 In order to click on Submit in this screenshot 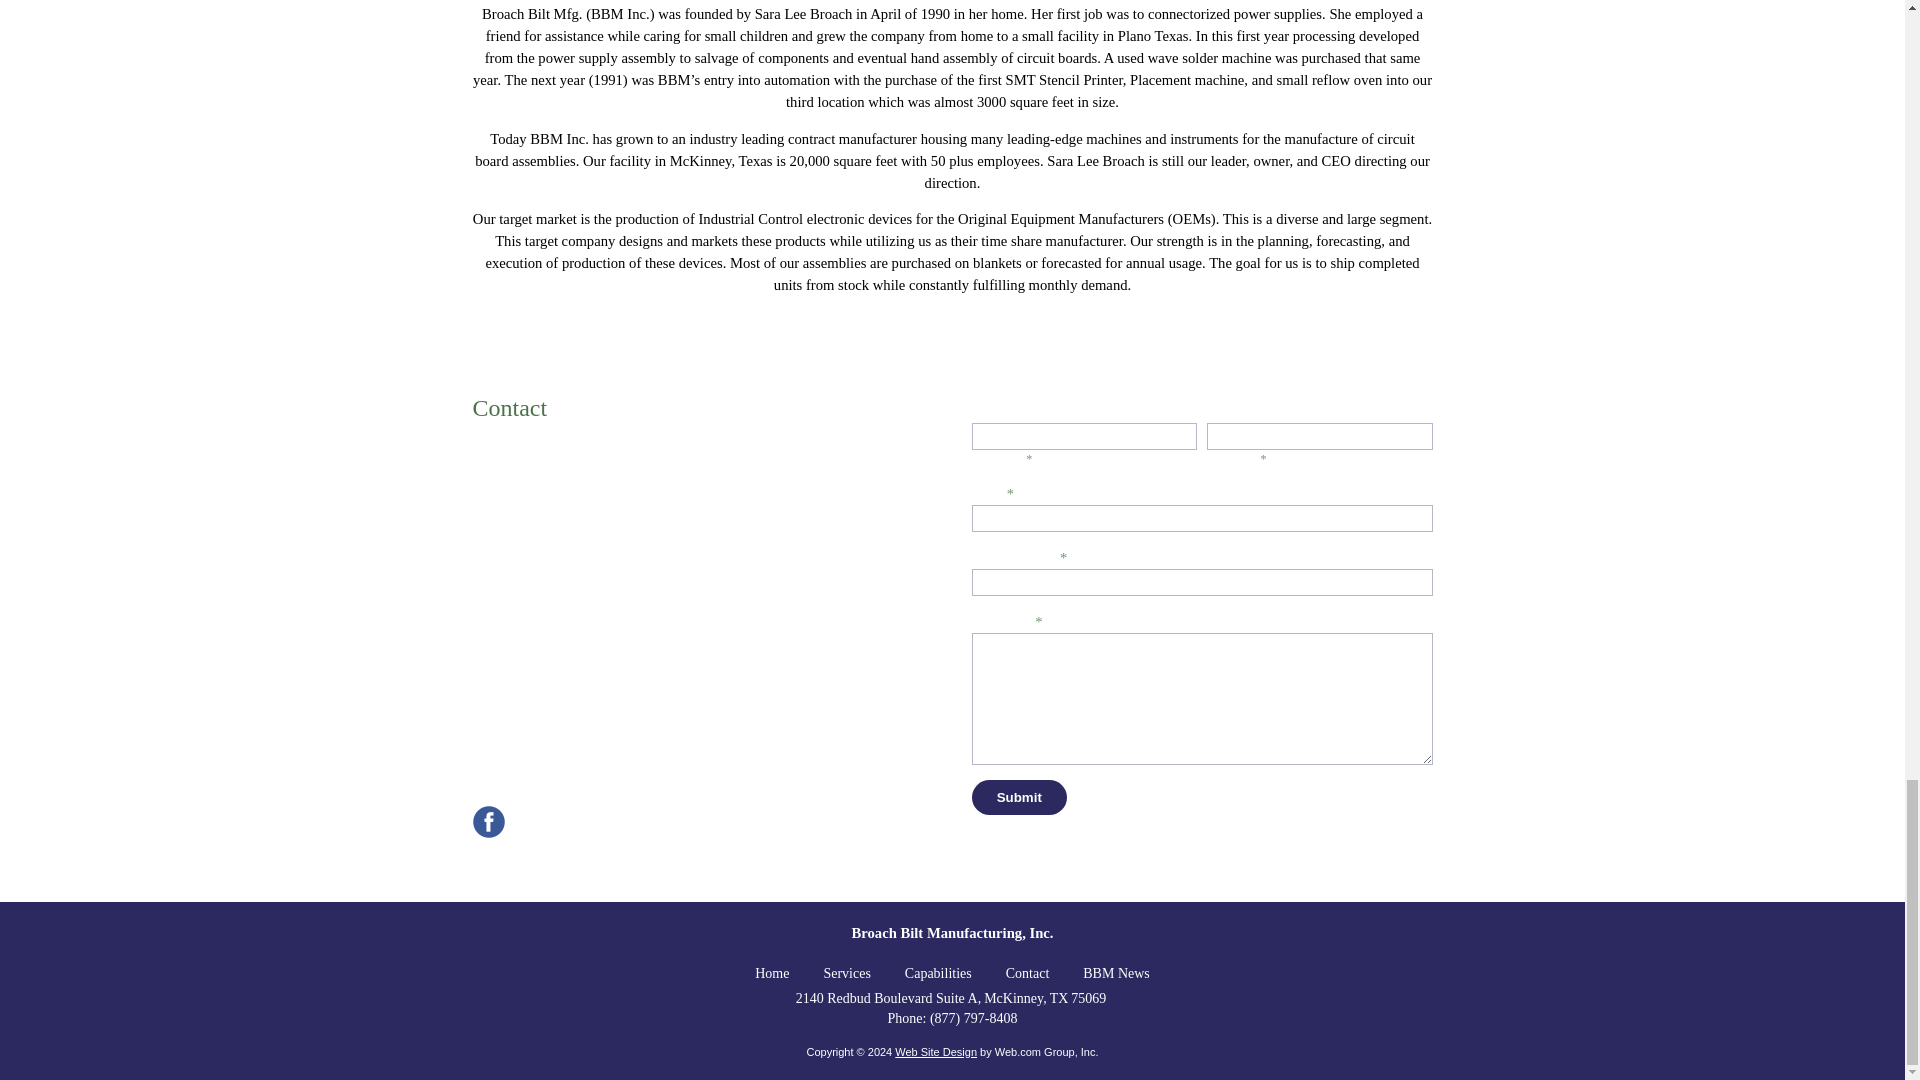, I will do `click(1019, 797)`.